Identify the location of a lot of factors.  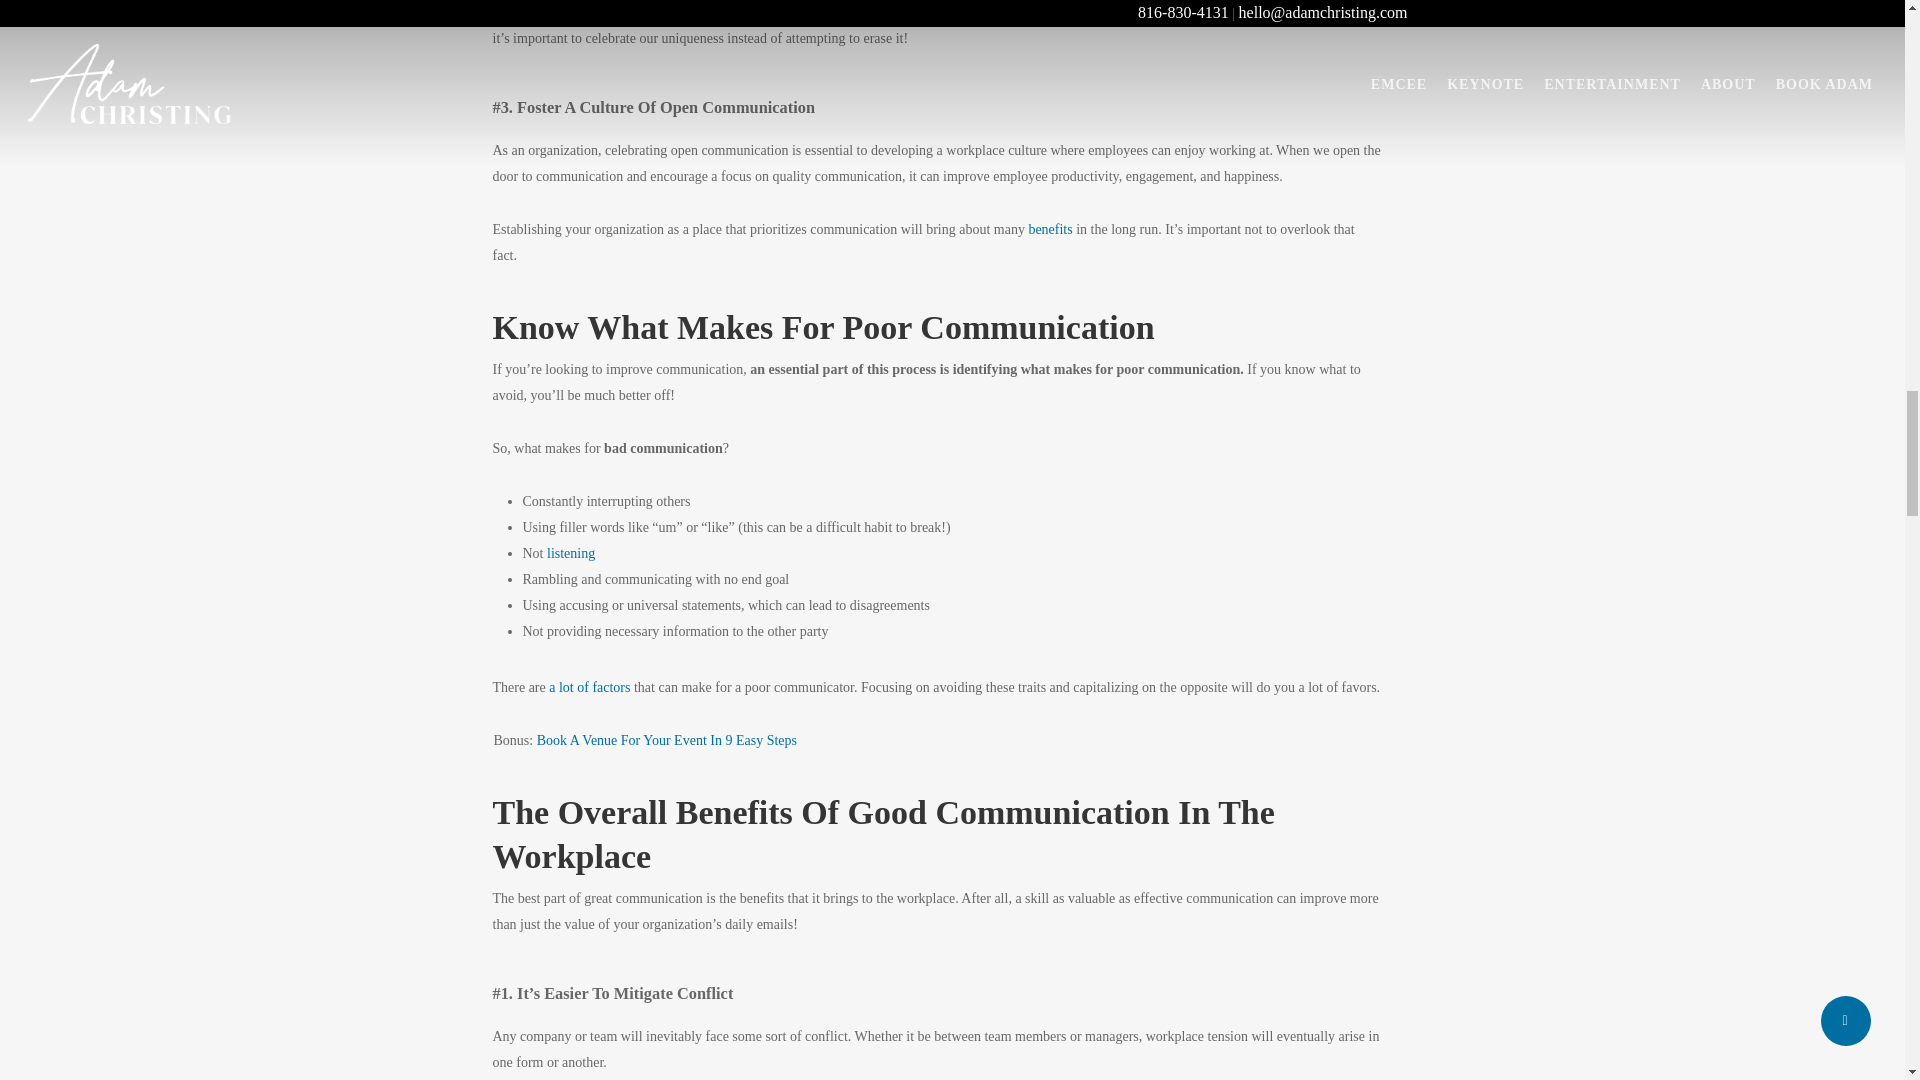
(589, 688).